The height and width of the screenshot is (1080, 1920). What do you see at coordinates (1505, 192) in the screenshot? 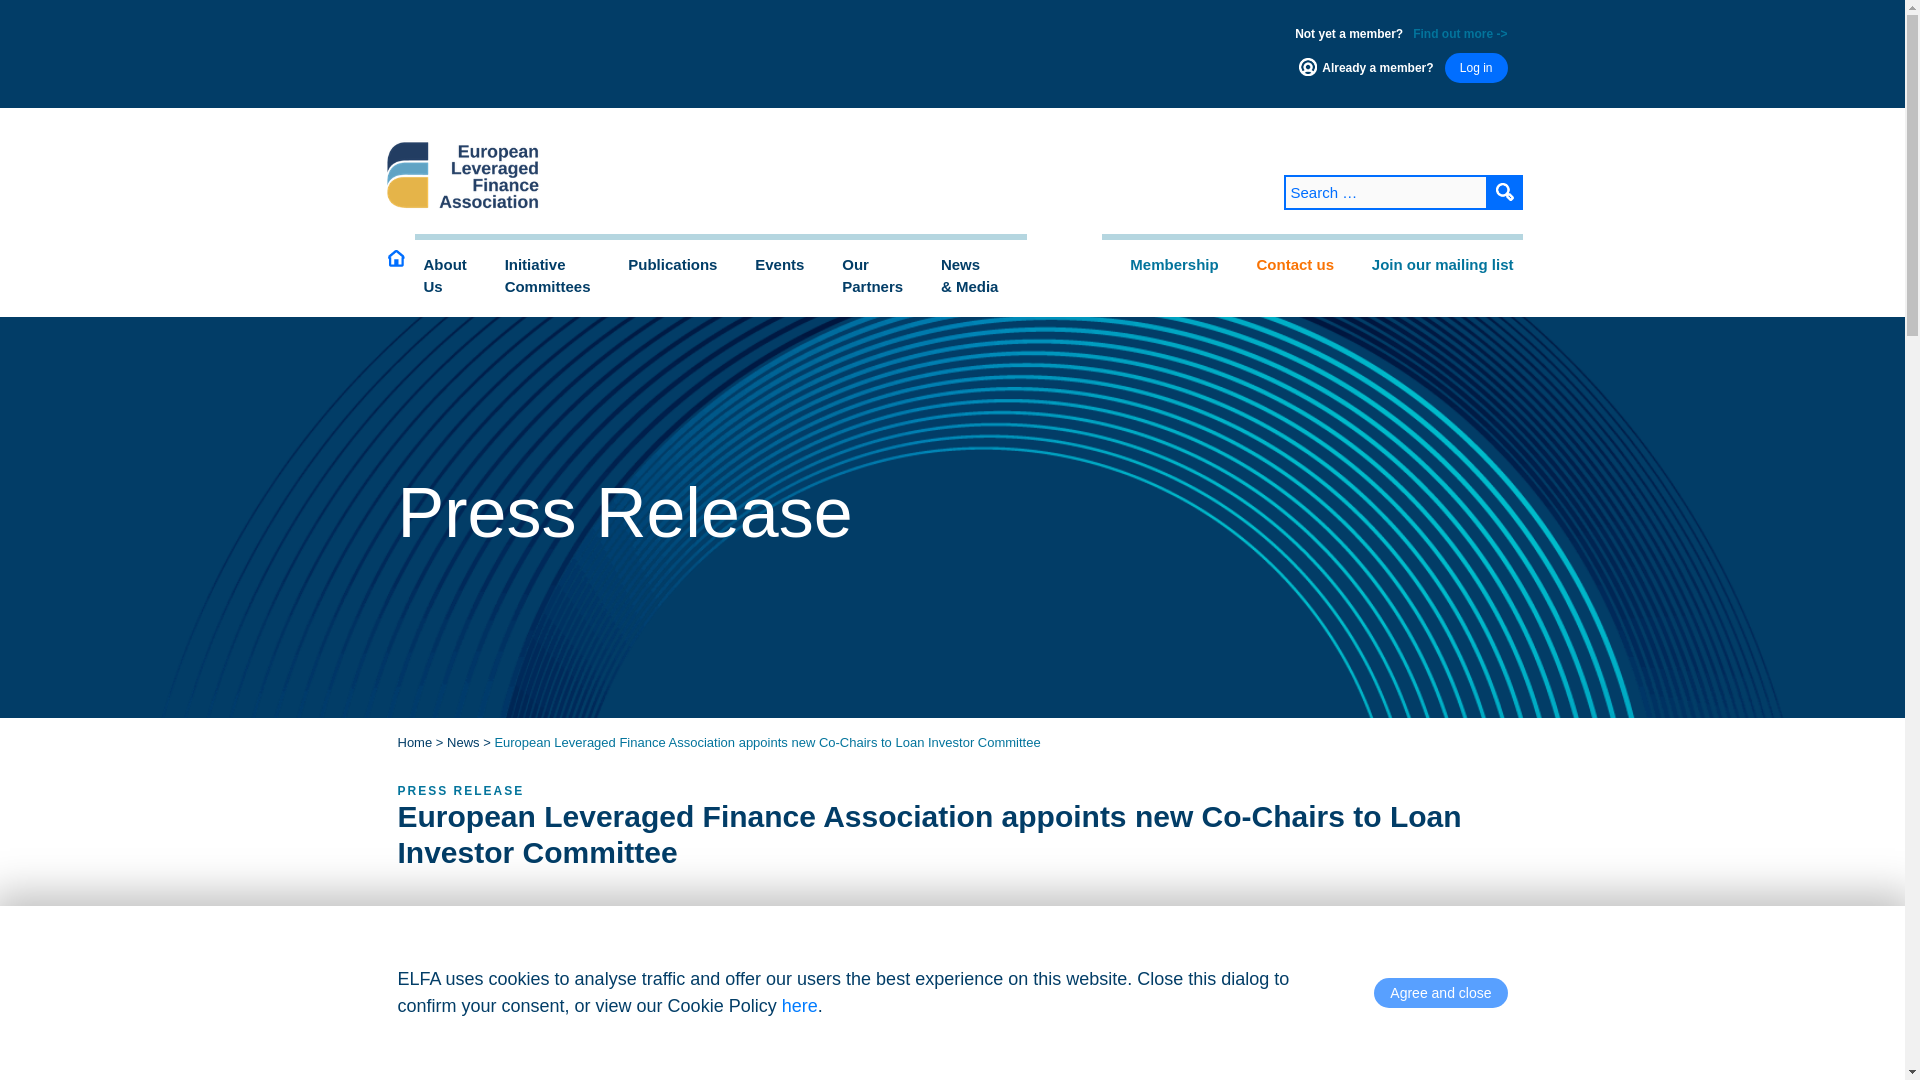
I see `Publications` at bounding box center [1505, 192].